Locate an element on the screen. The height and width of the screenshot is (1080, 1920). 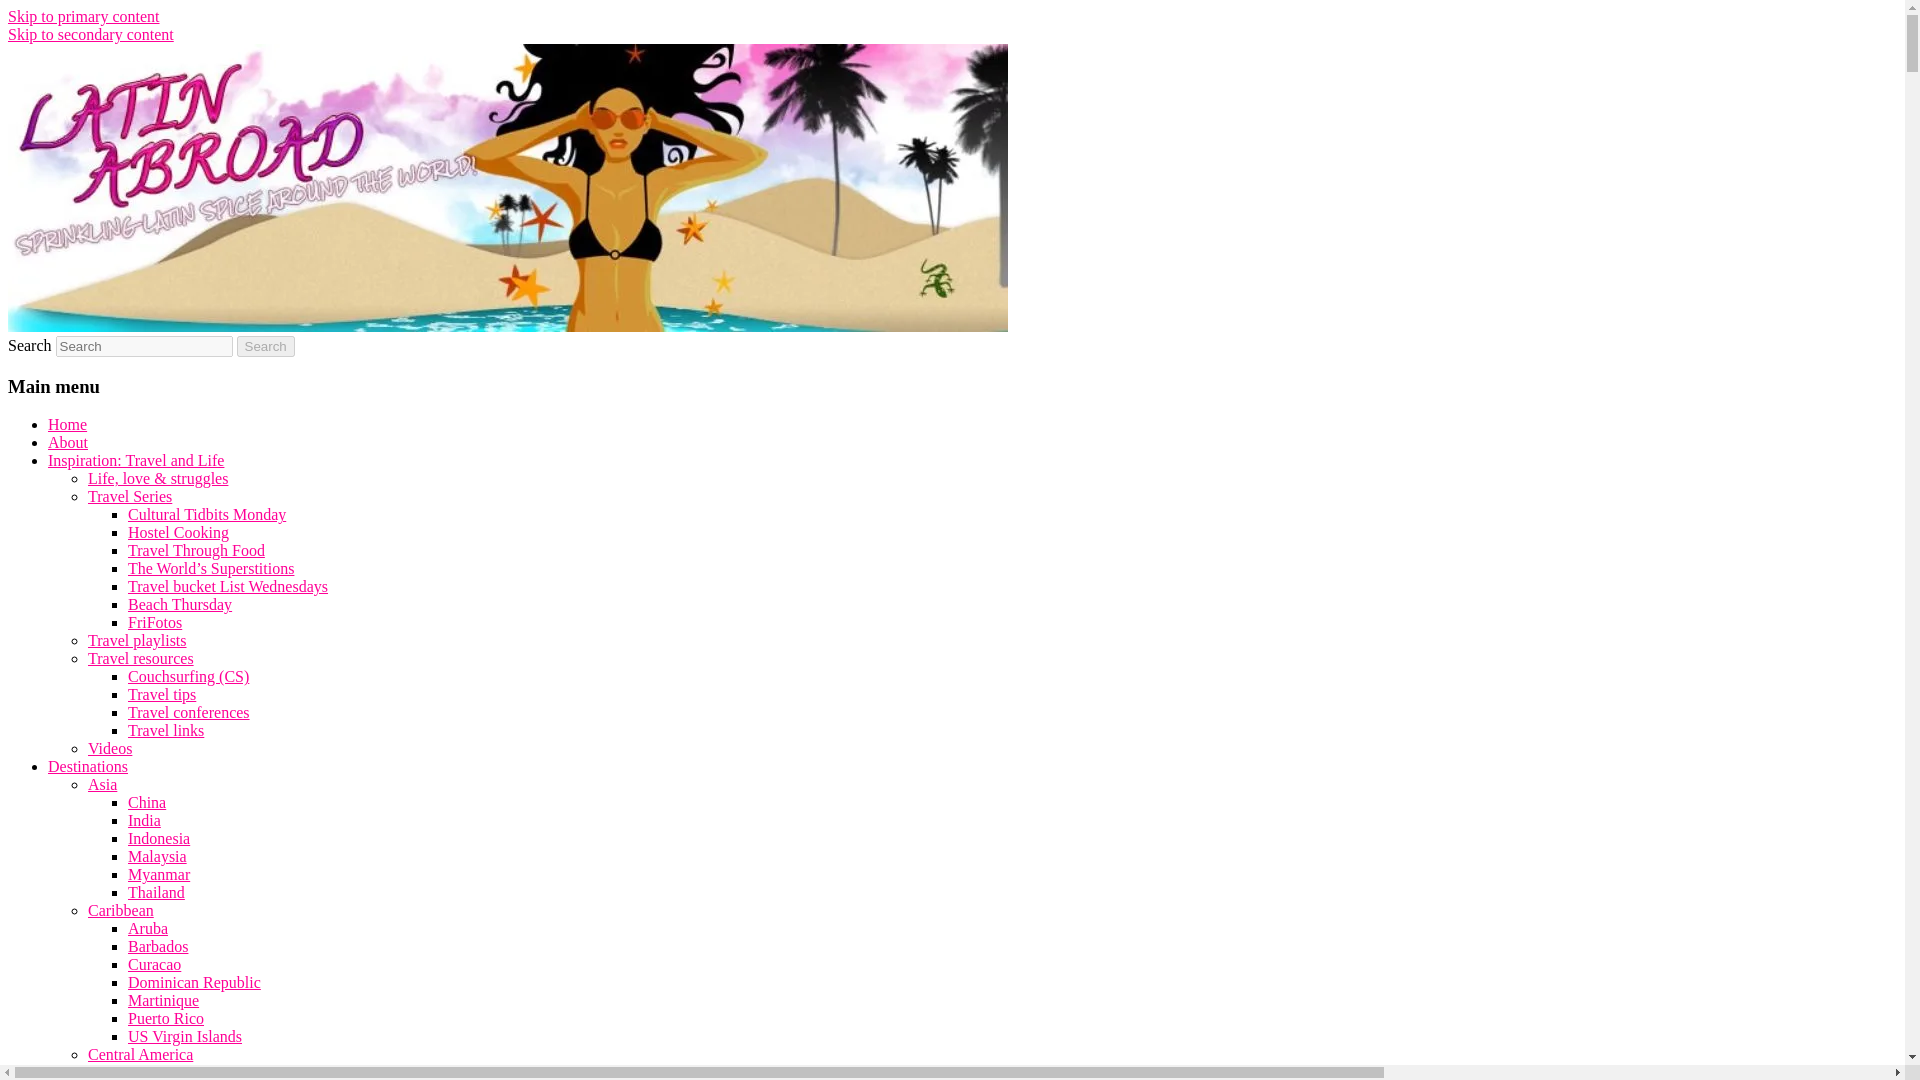
Travel playlists is located at coordinates (137, 640).